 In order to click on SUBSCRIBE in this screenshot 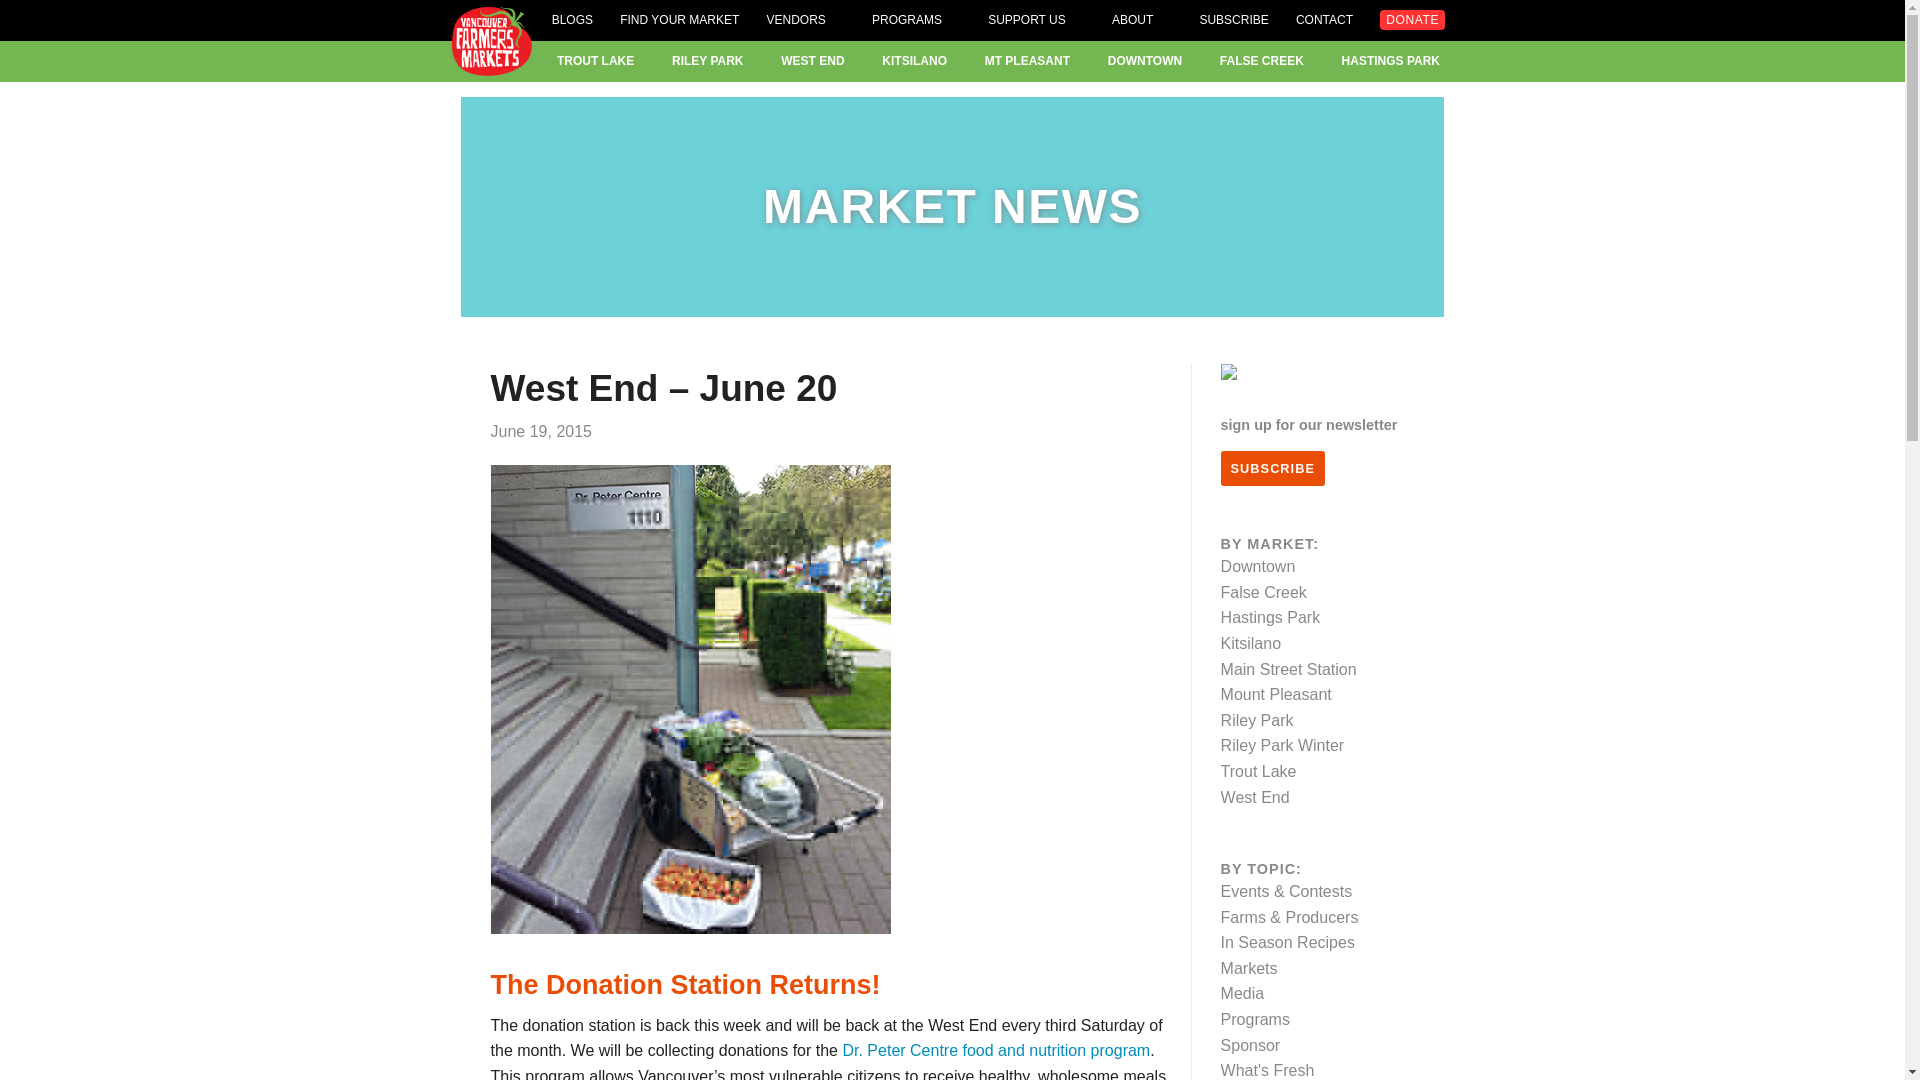, I will do `click(1232, 20)`.